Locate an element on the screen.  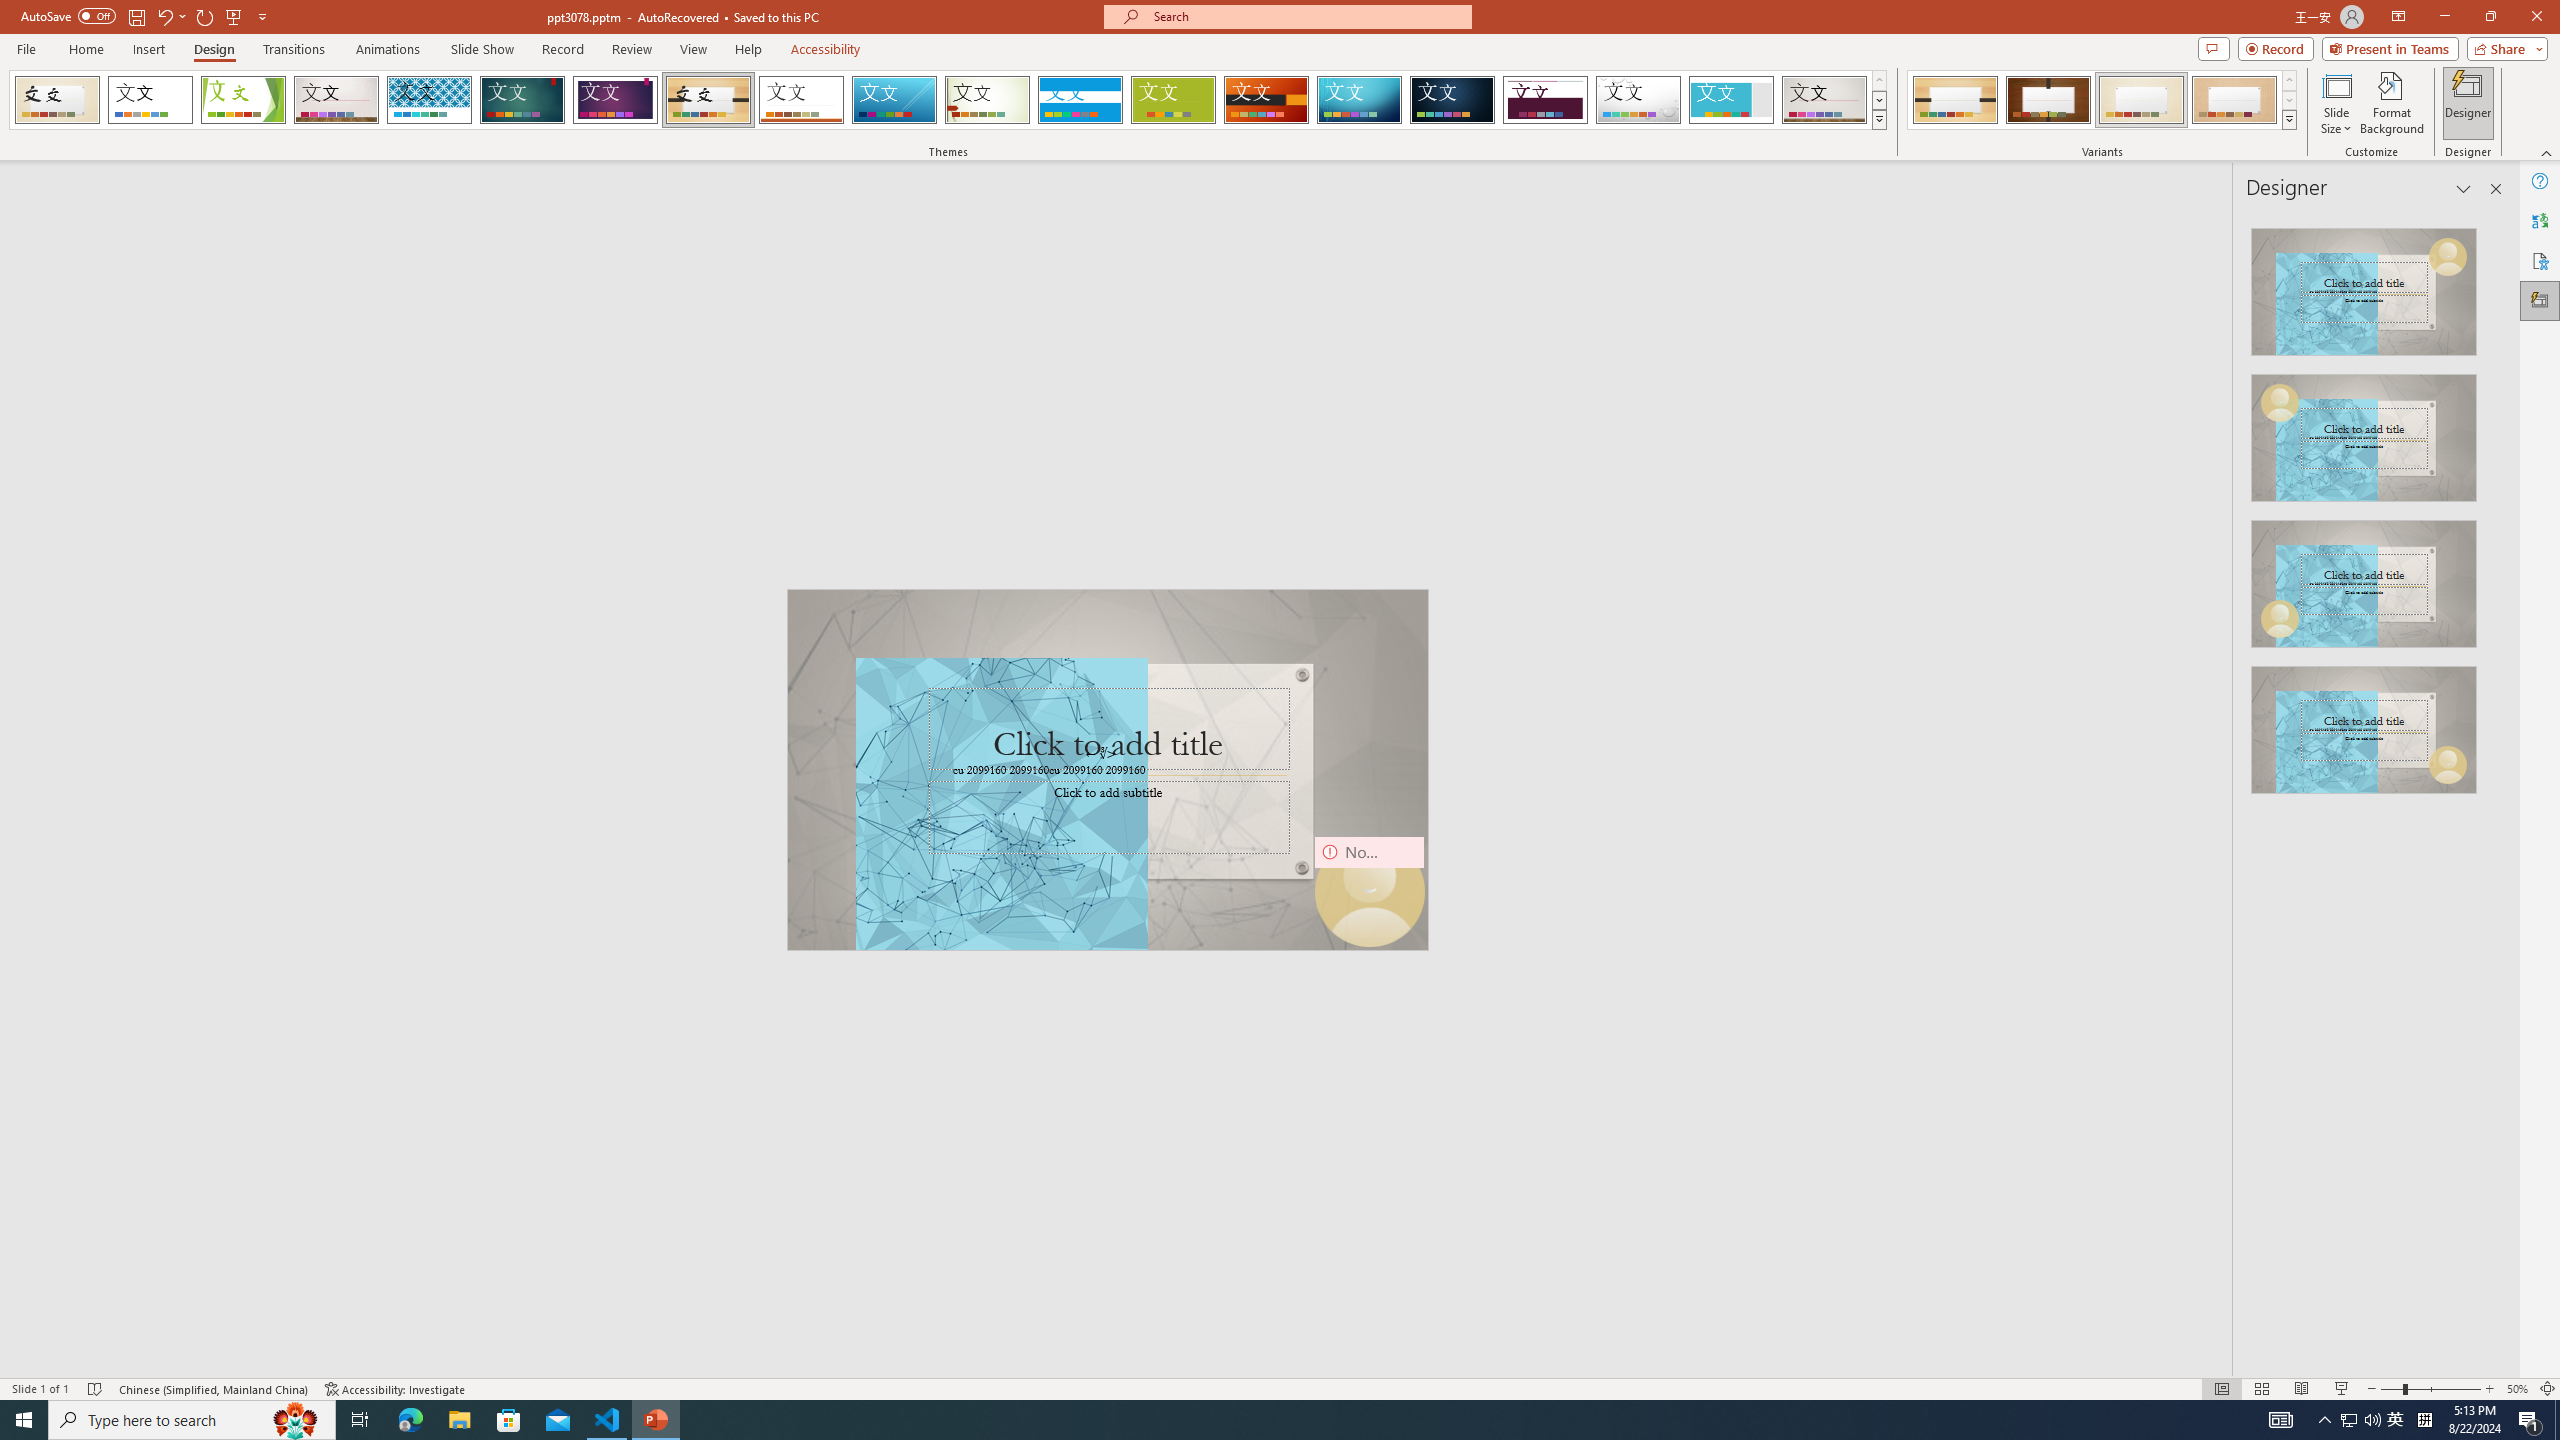
Dividend is located at coordinates (1546, 100).